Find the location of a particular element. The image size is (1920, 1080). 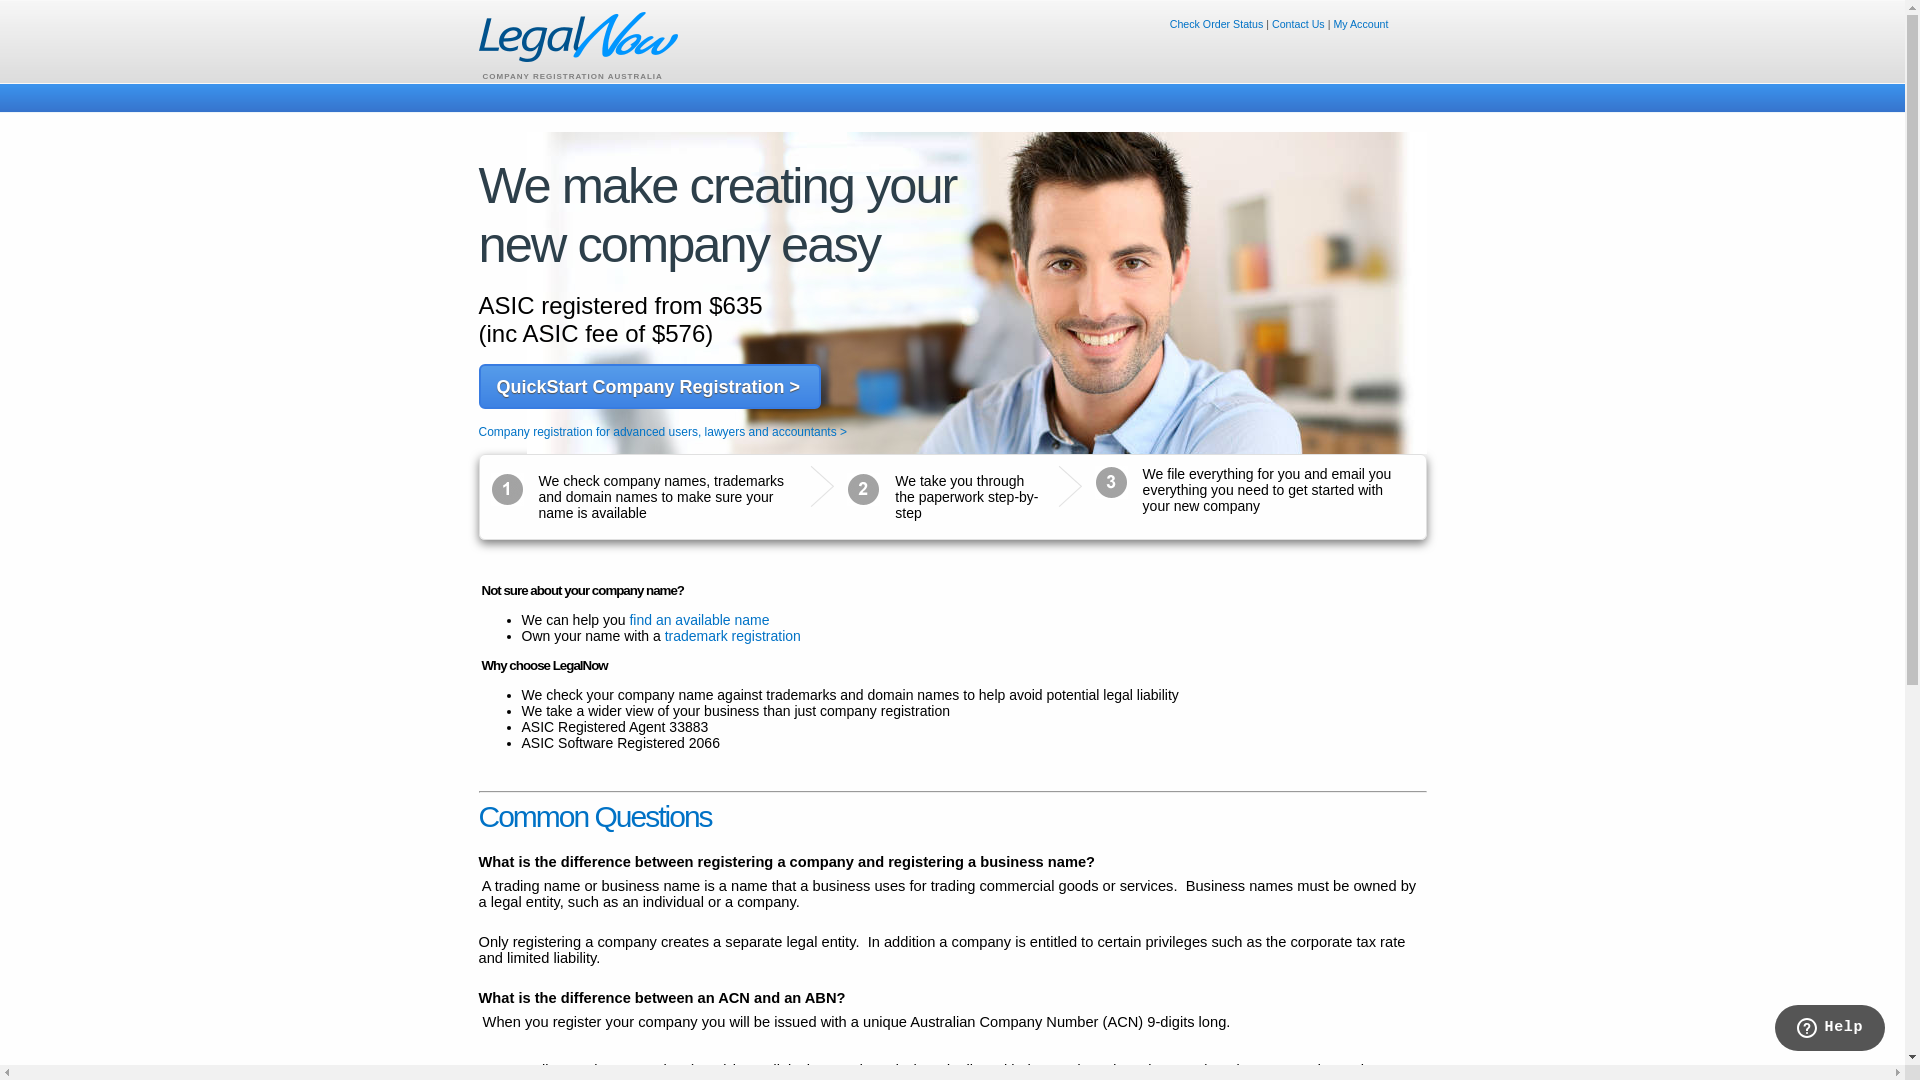

Contact Us is located at coordinates (1298, 24).